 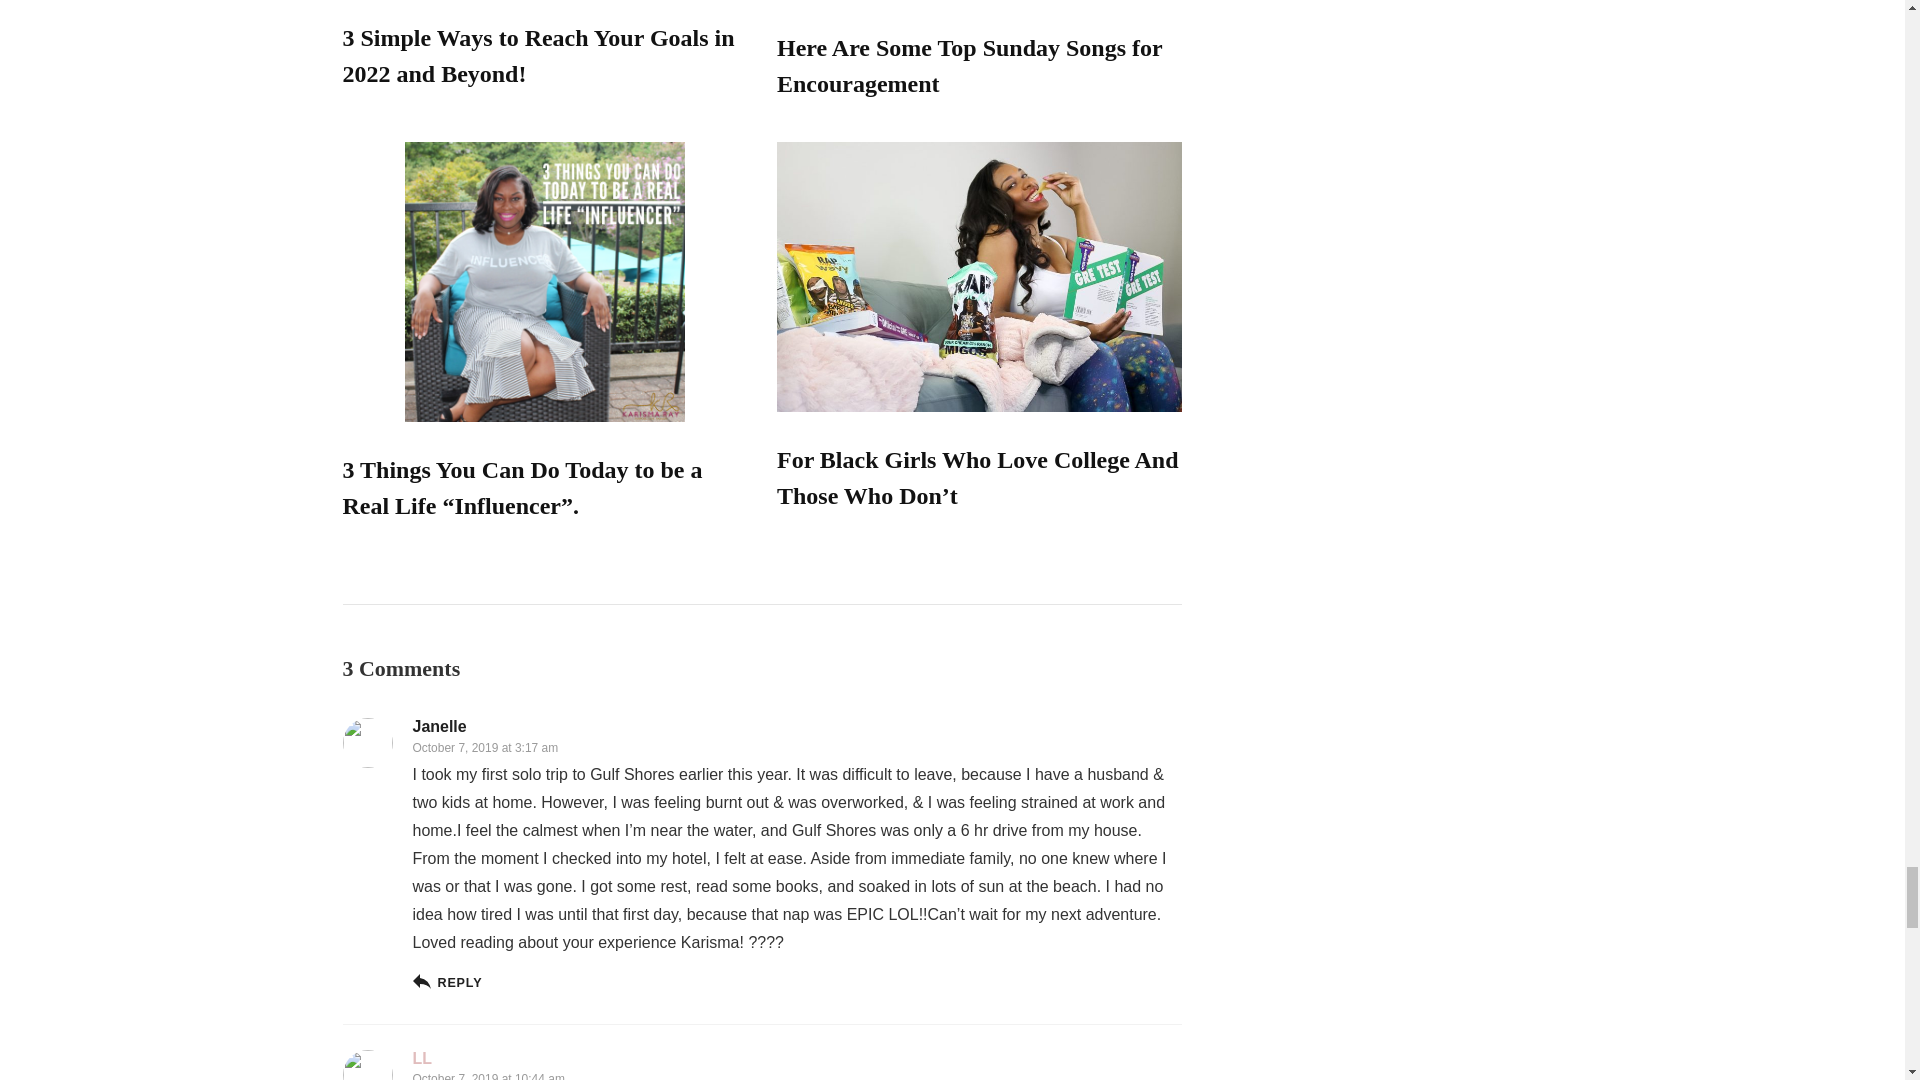 I want to click on October 7, 2019 at 10:44 am, so click(x=488, y=1076).